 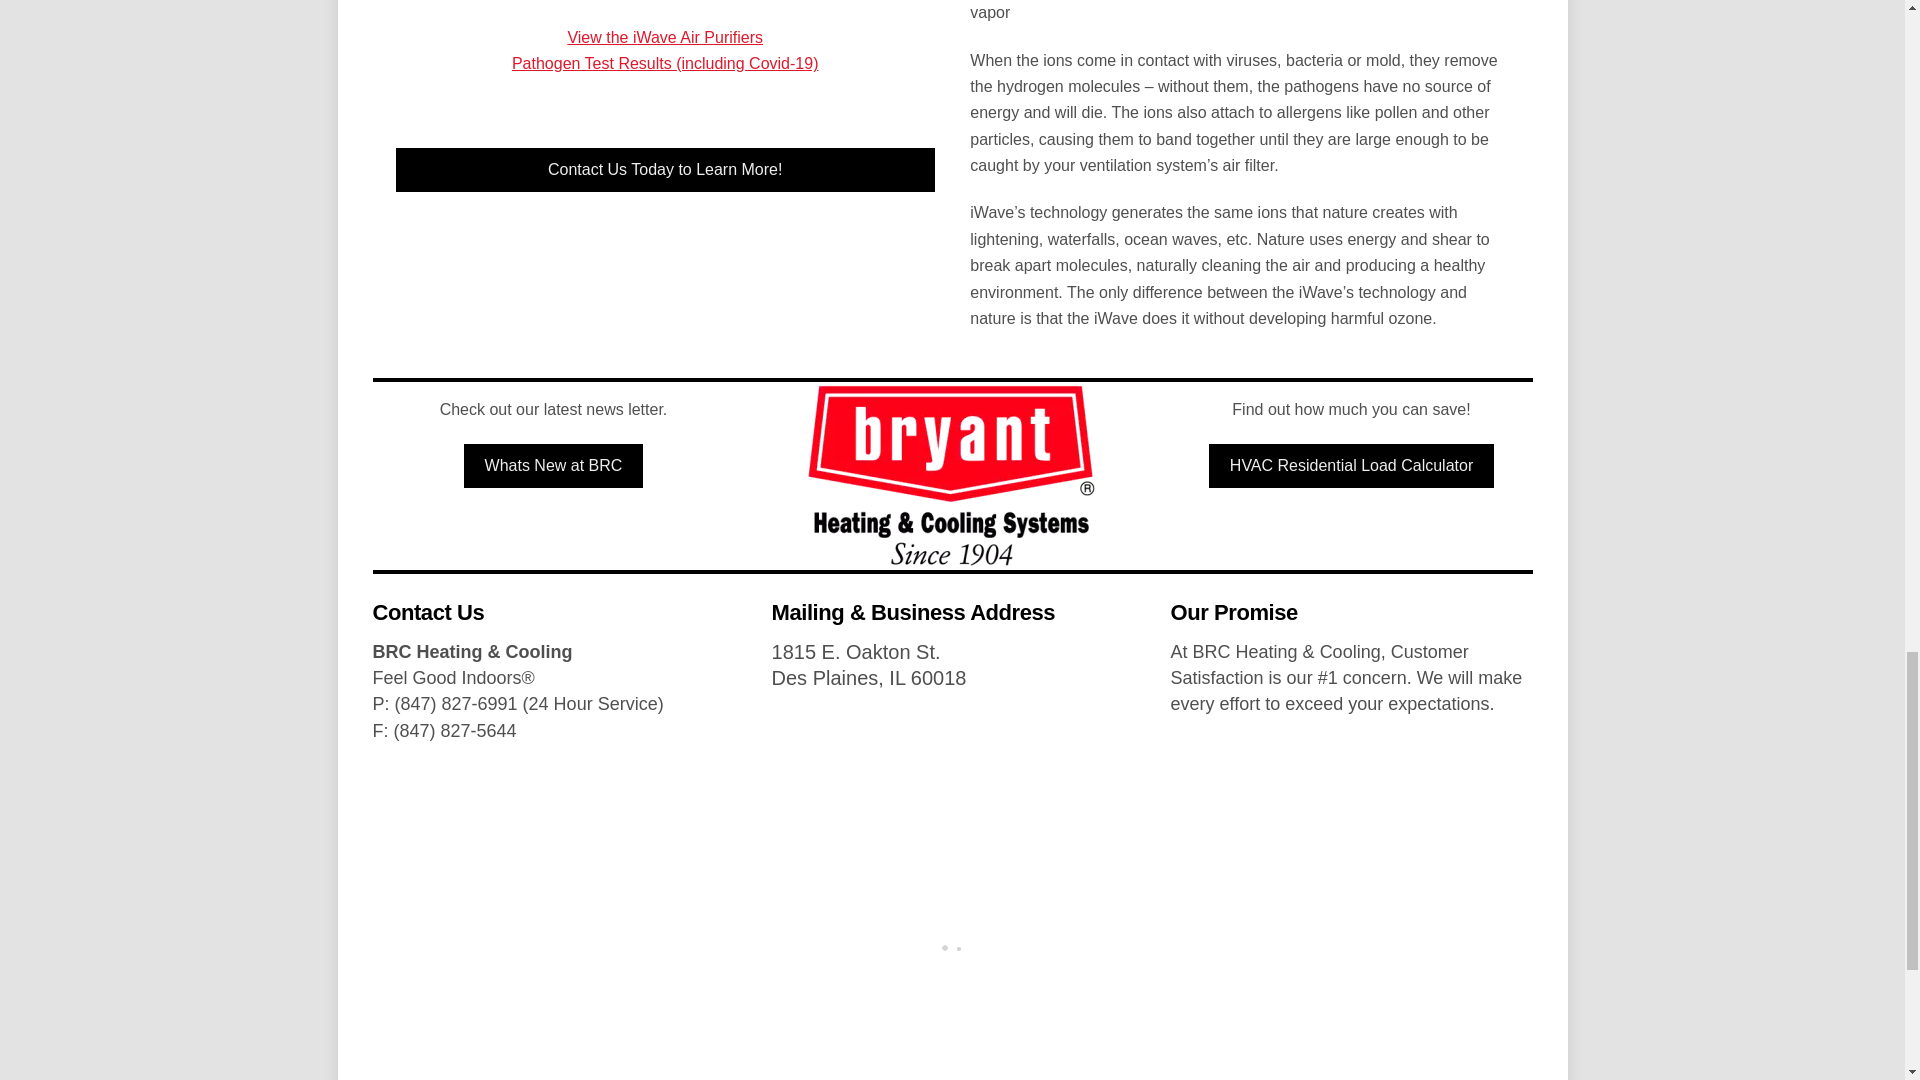 I want to click on Contact Us Today to Learn More!, so click(x=665, y=170).